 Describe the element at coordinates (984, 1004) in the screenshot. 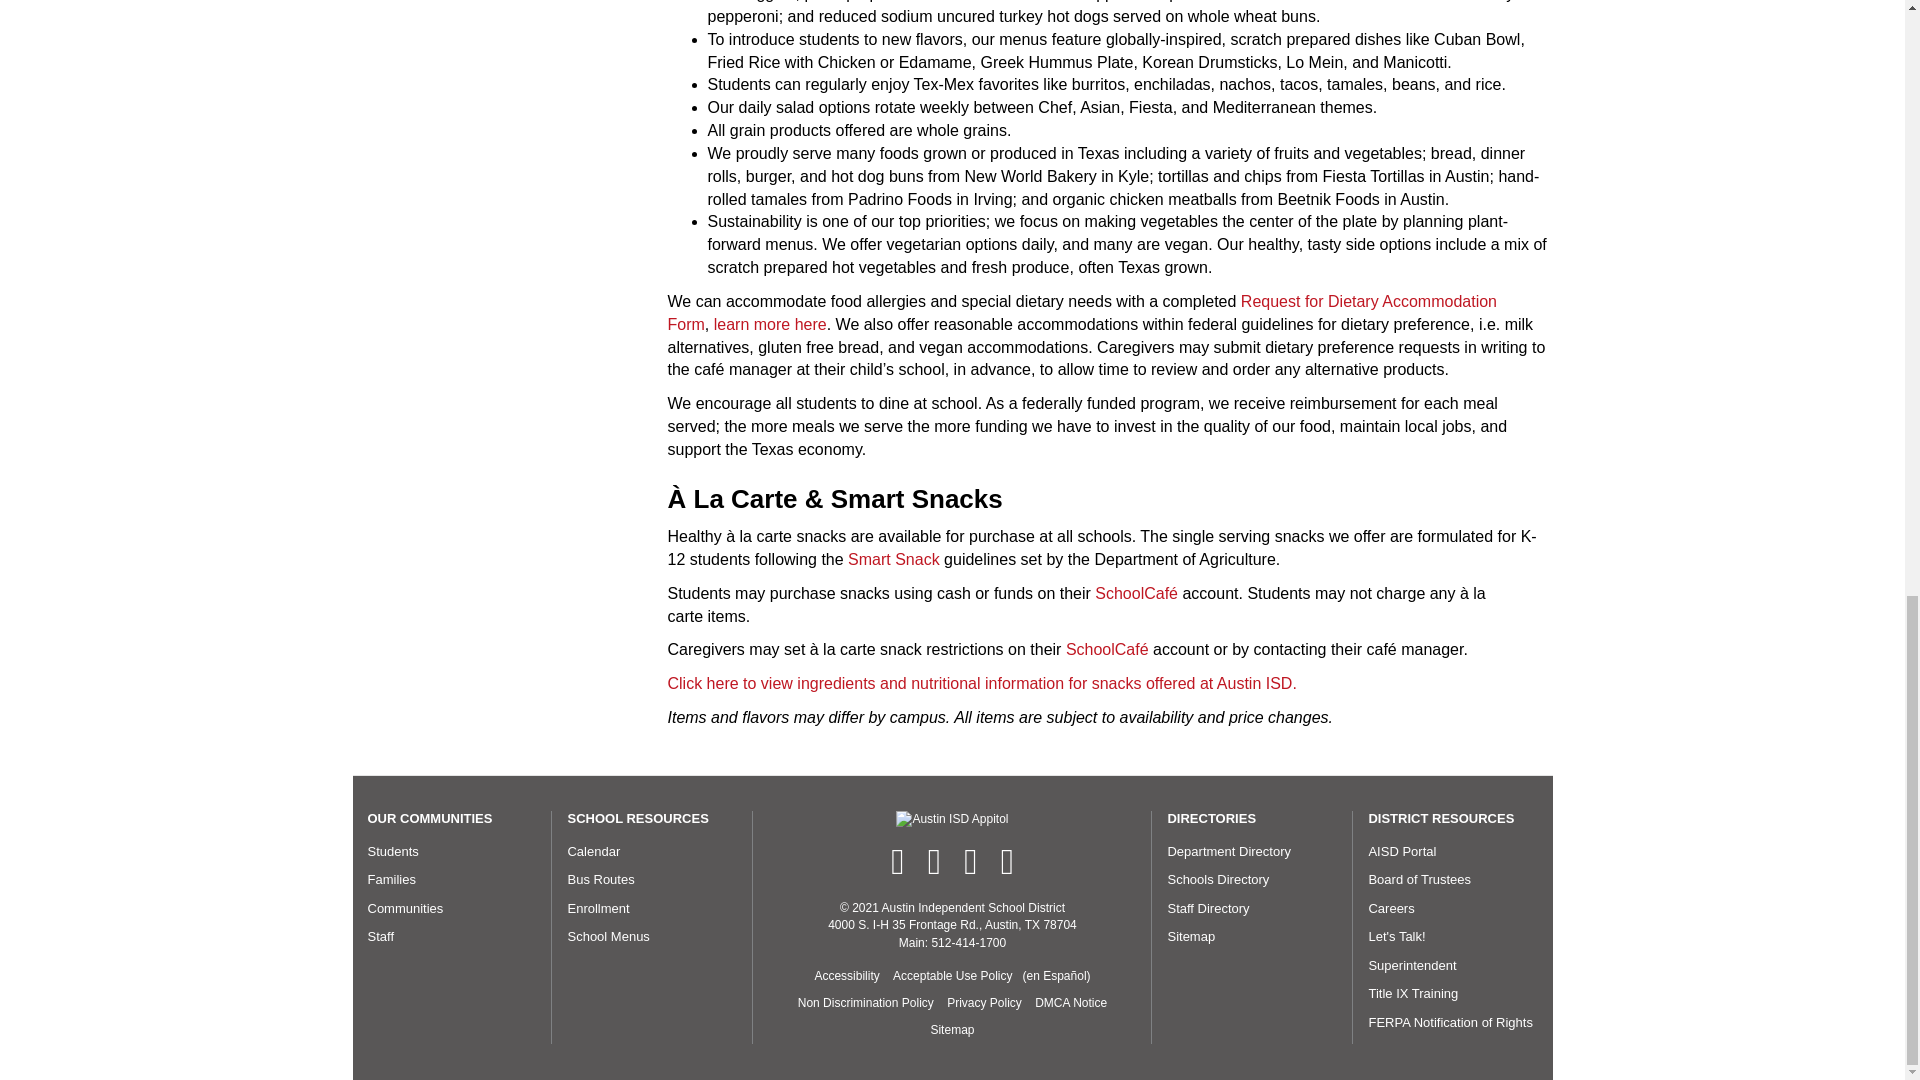

I see `Austin ISD Website Privacy Policy` at that location.